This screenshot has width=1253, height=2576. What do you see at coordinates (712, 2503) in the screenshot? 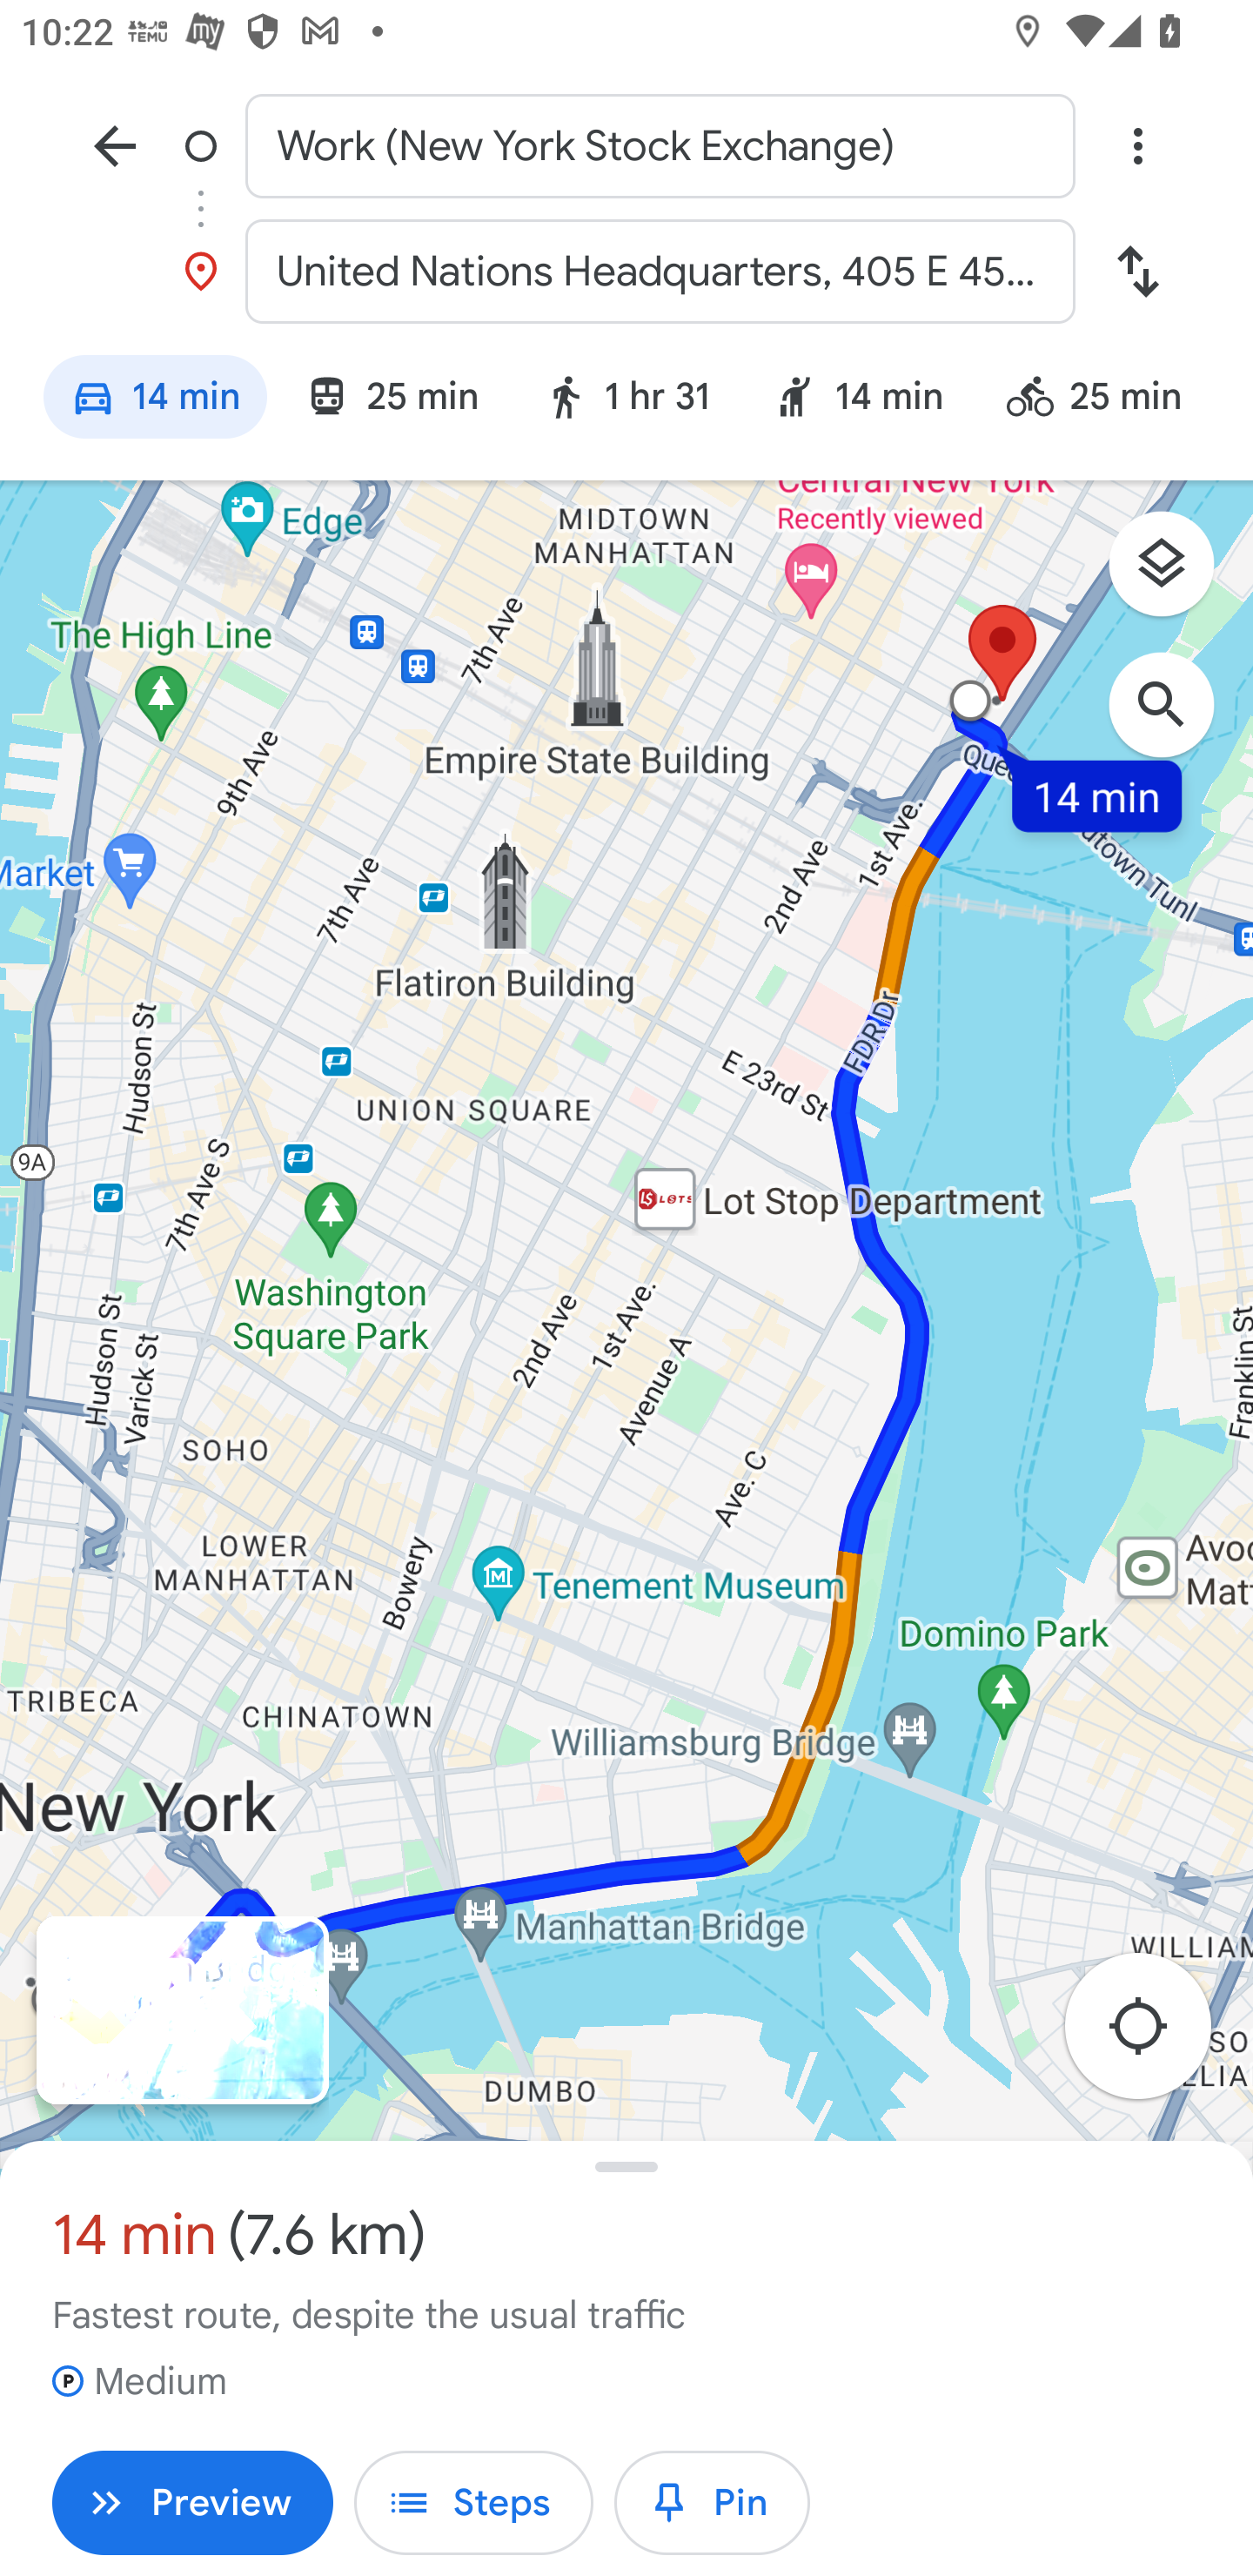
I see `Pin trip Pin Pin trip` at bounding box center [712, 2503].